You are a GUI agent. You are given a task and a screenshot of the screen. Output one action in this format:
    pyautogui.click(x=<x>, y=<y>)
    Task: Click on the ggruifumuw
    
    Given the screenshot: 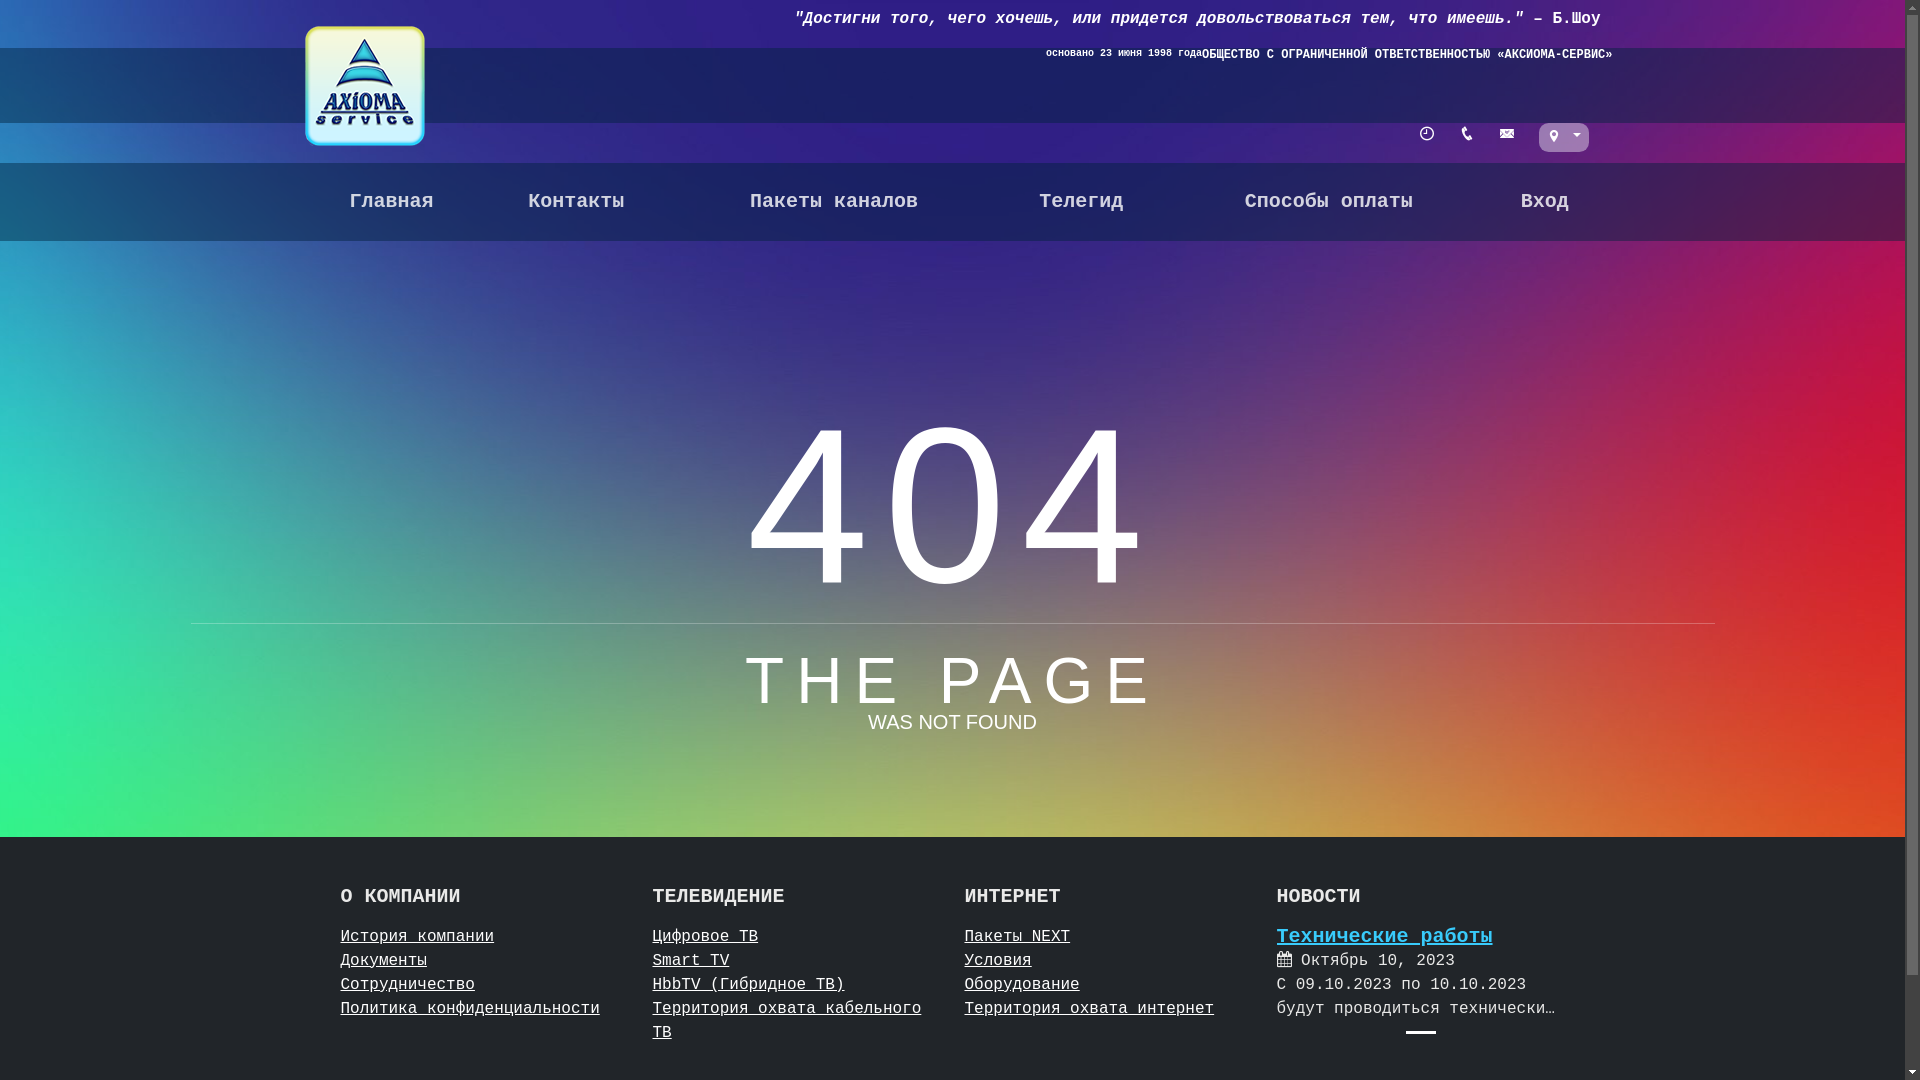 What is the action you would take?
    pyautogui.click(x=944, y=469)
    